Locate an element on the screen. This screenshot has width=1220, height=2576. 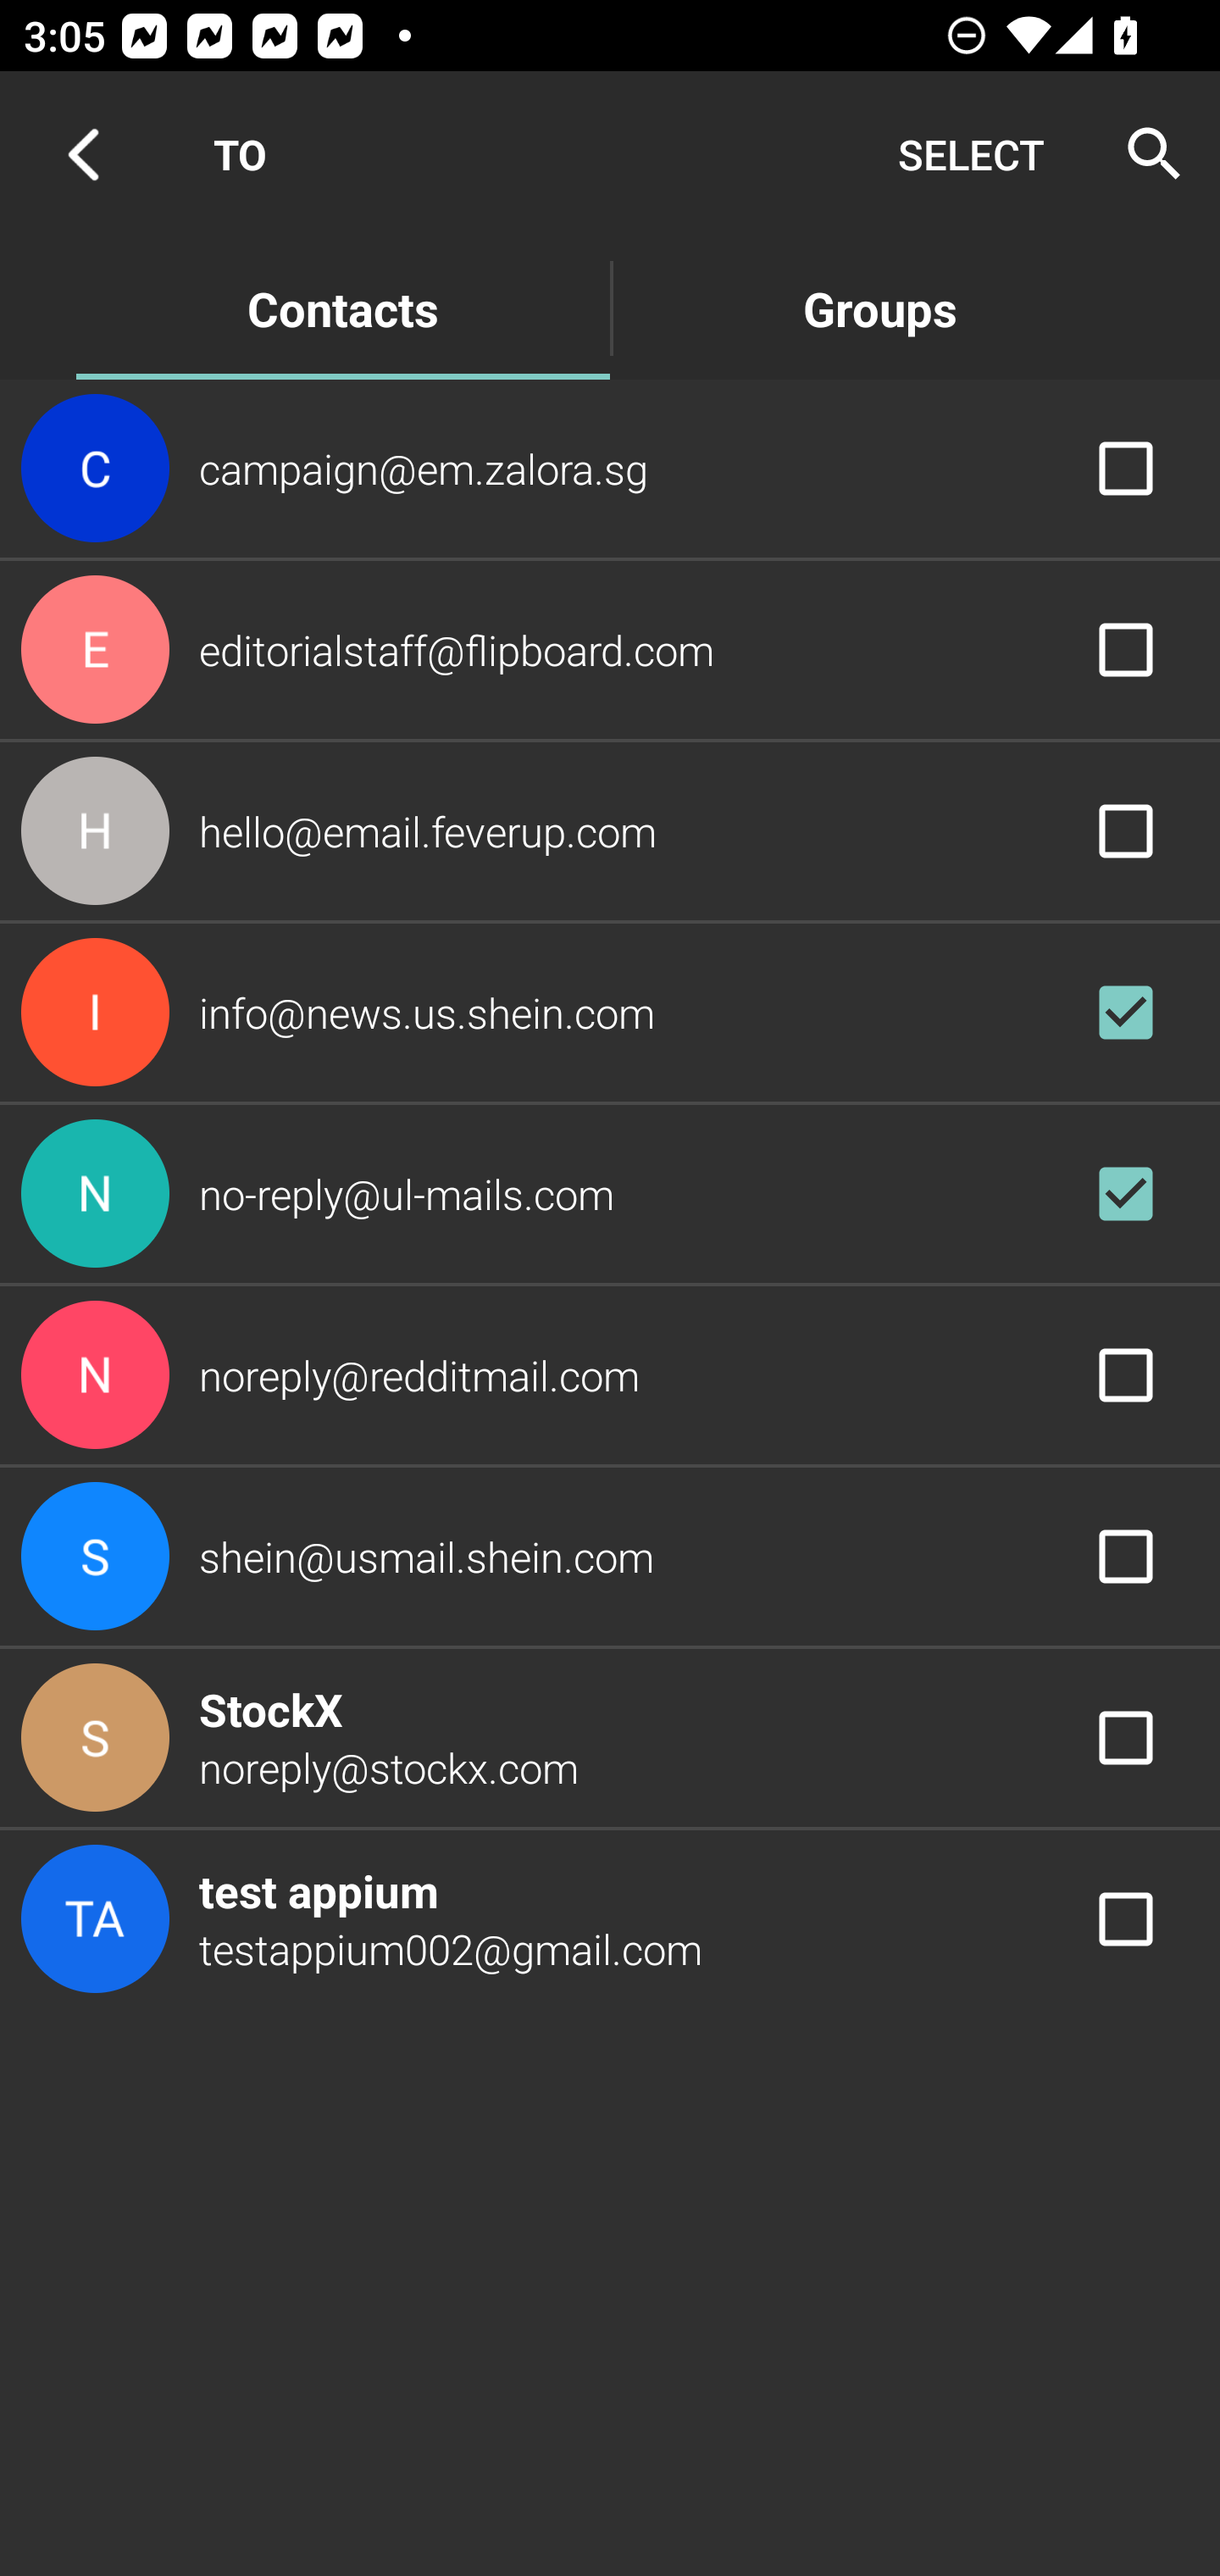
test appium testappium002@gmail.com is located at coordinates (610, 1920).